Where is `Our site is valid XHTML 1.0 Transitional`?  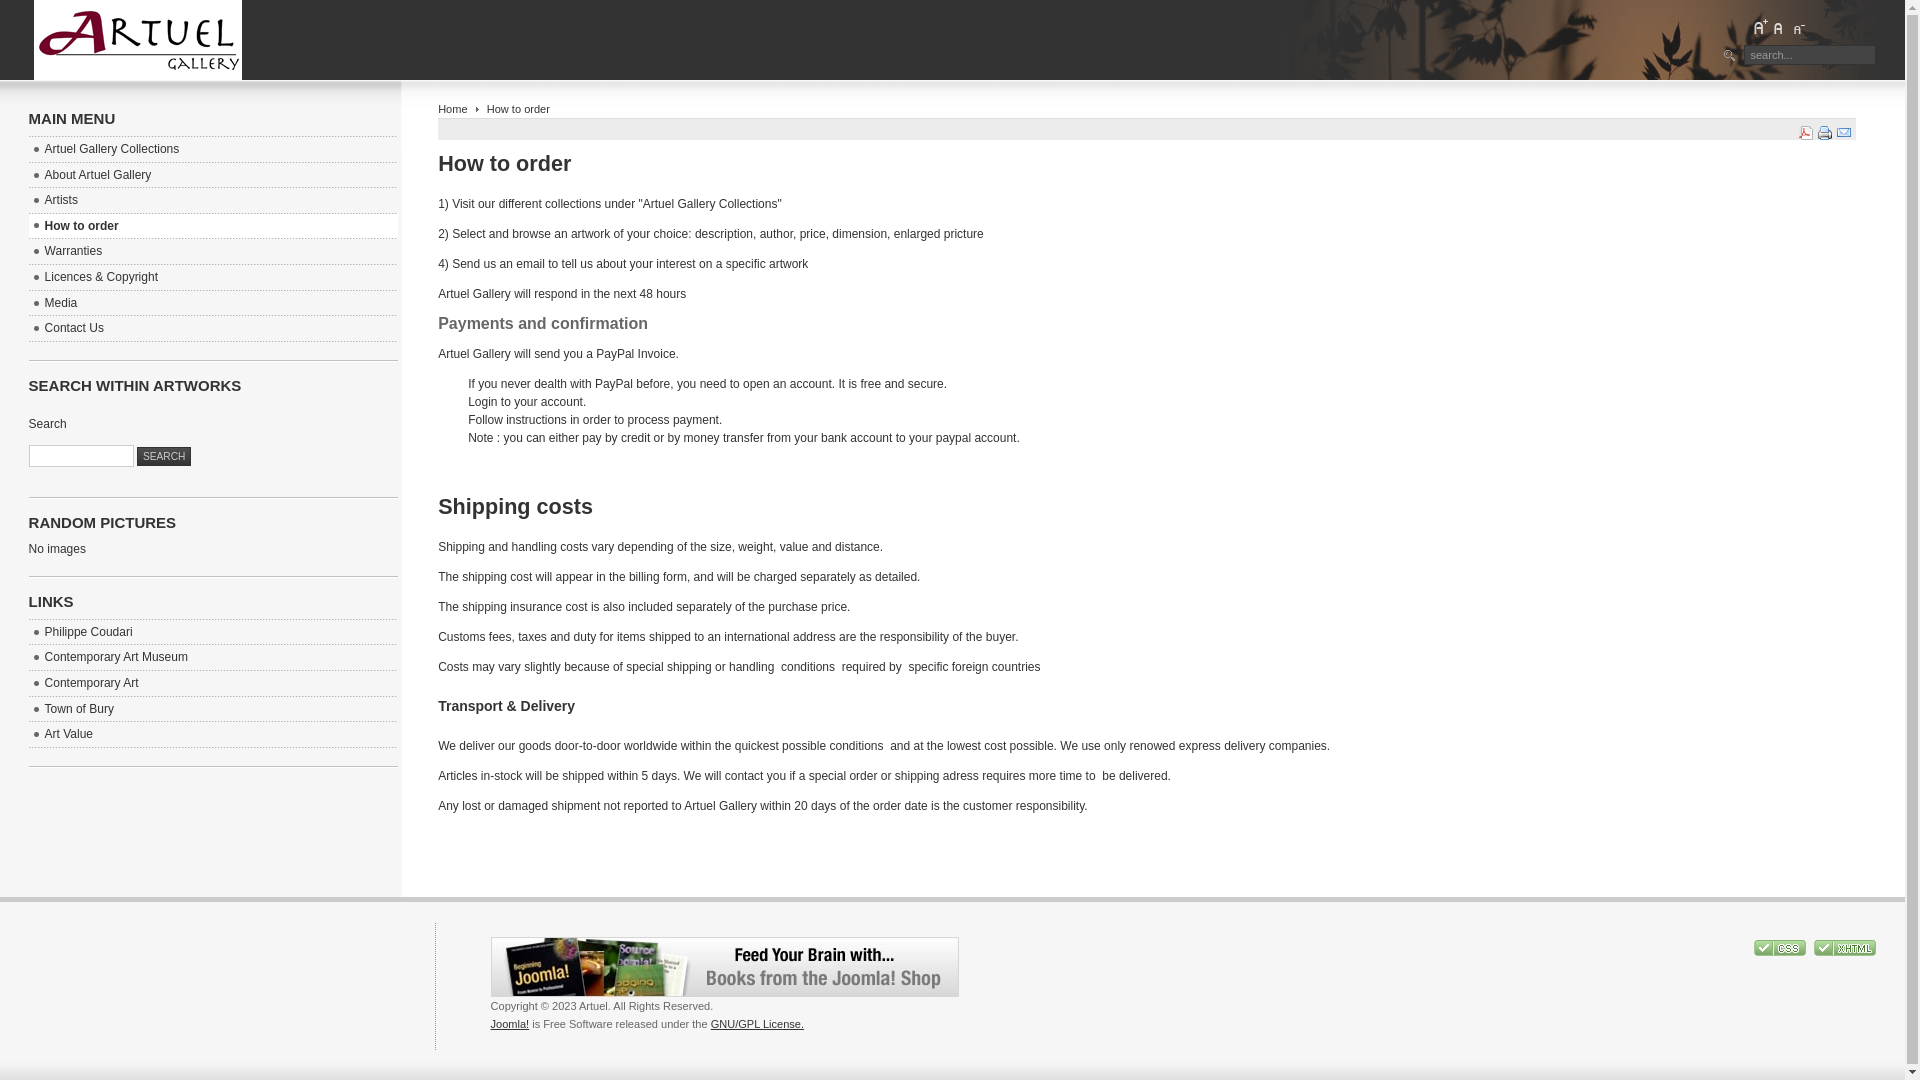 Our site is valid XHTML 1.0 Transitional is located at coordinates (1845, 952).